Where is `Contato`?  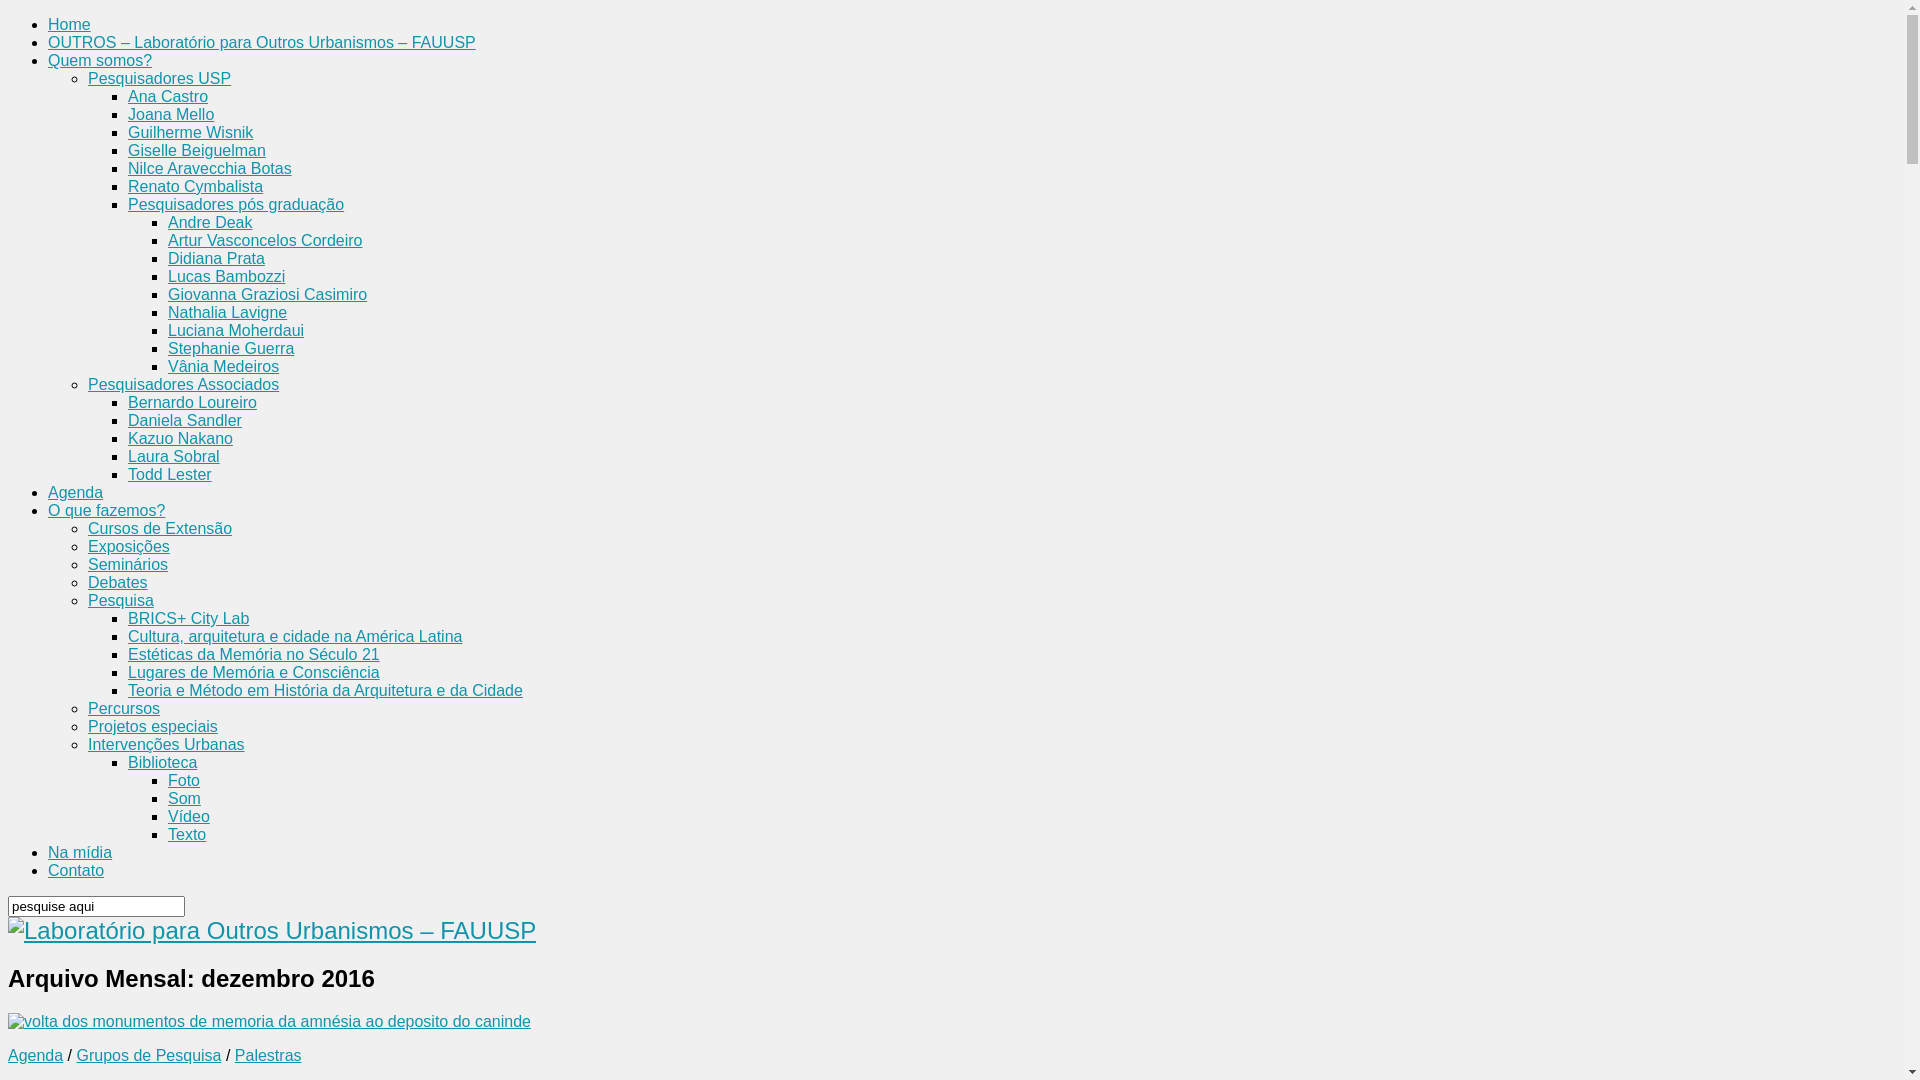 Contato is located at coordinates (76, 870).